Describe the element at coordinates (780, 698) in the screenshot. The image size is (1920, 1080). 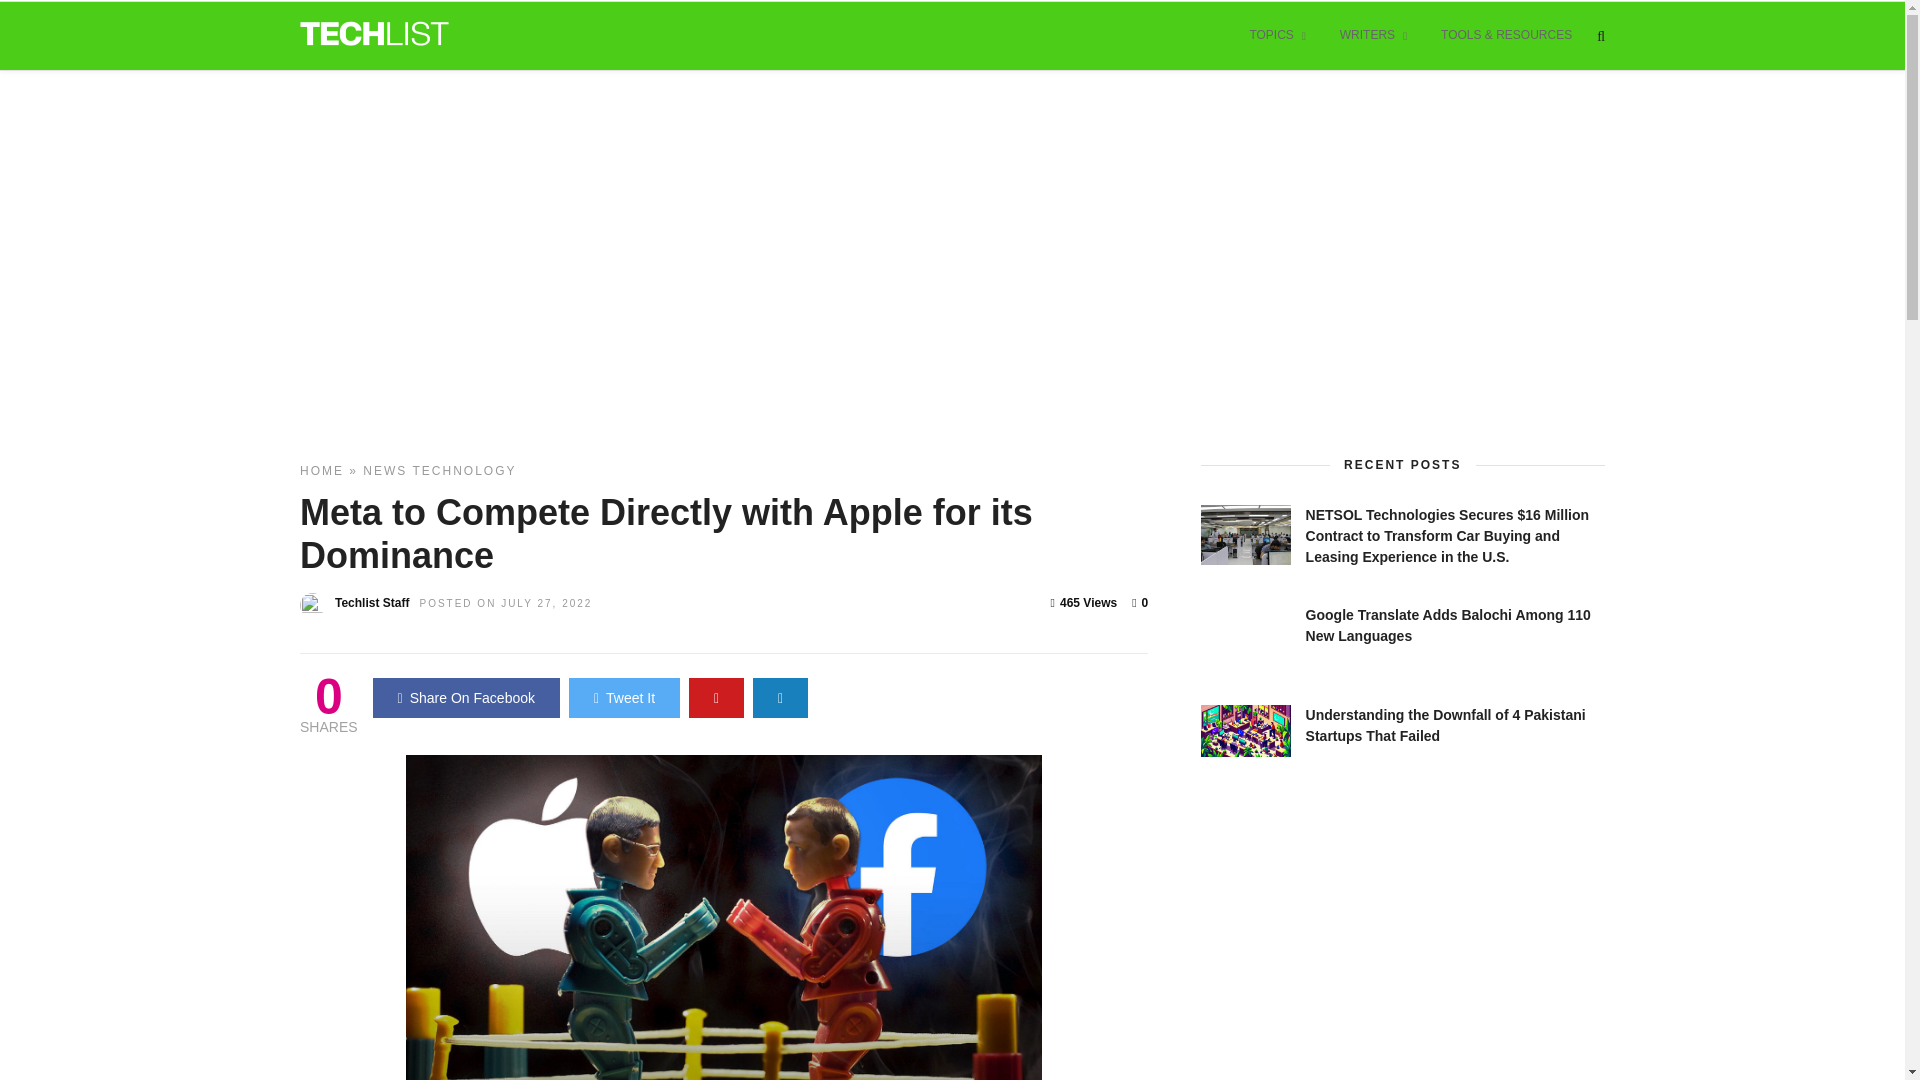
I see `Share by Email` at that location.